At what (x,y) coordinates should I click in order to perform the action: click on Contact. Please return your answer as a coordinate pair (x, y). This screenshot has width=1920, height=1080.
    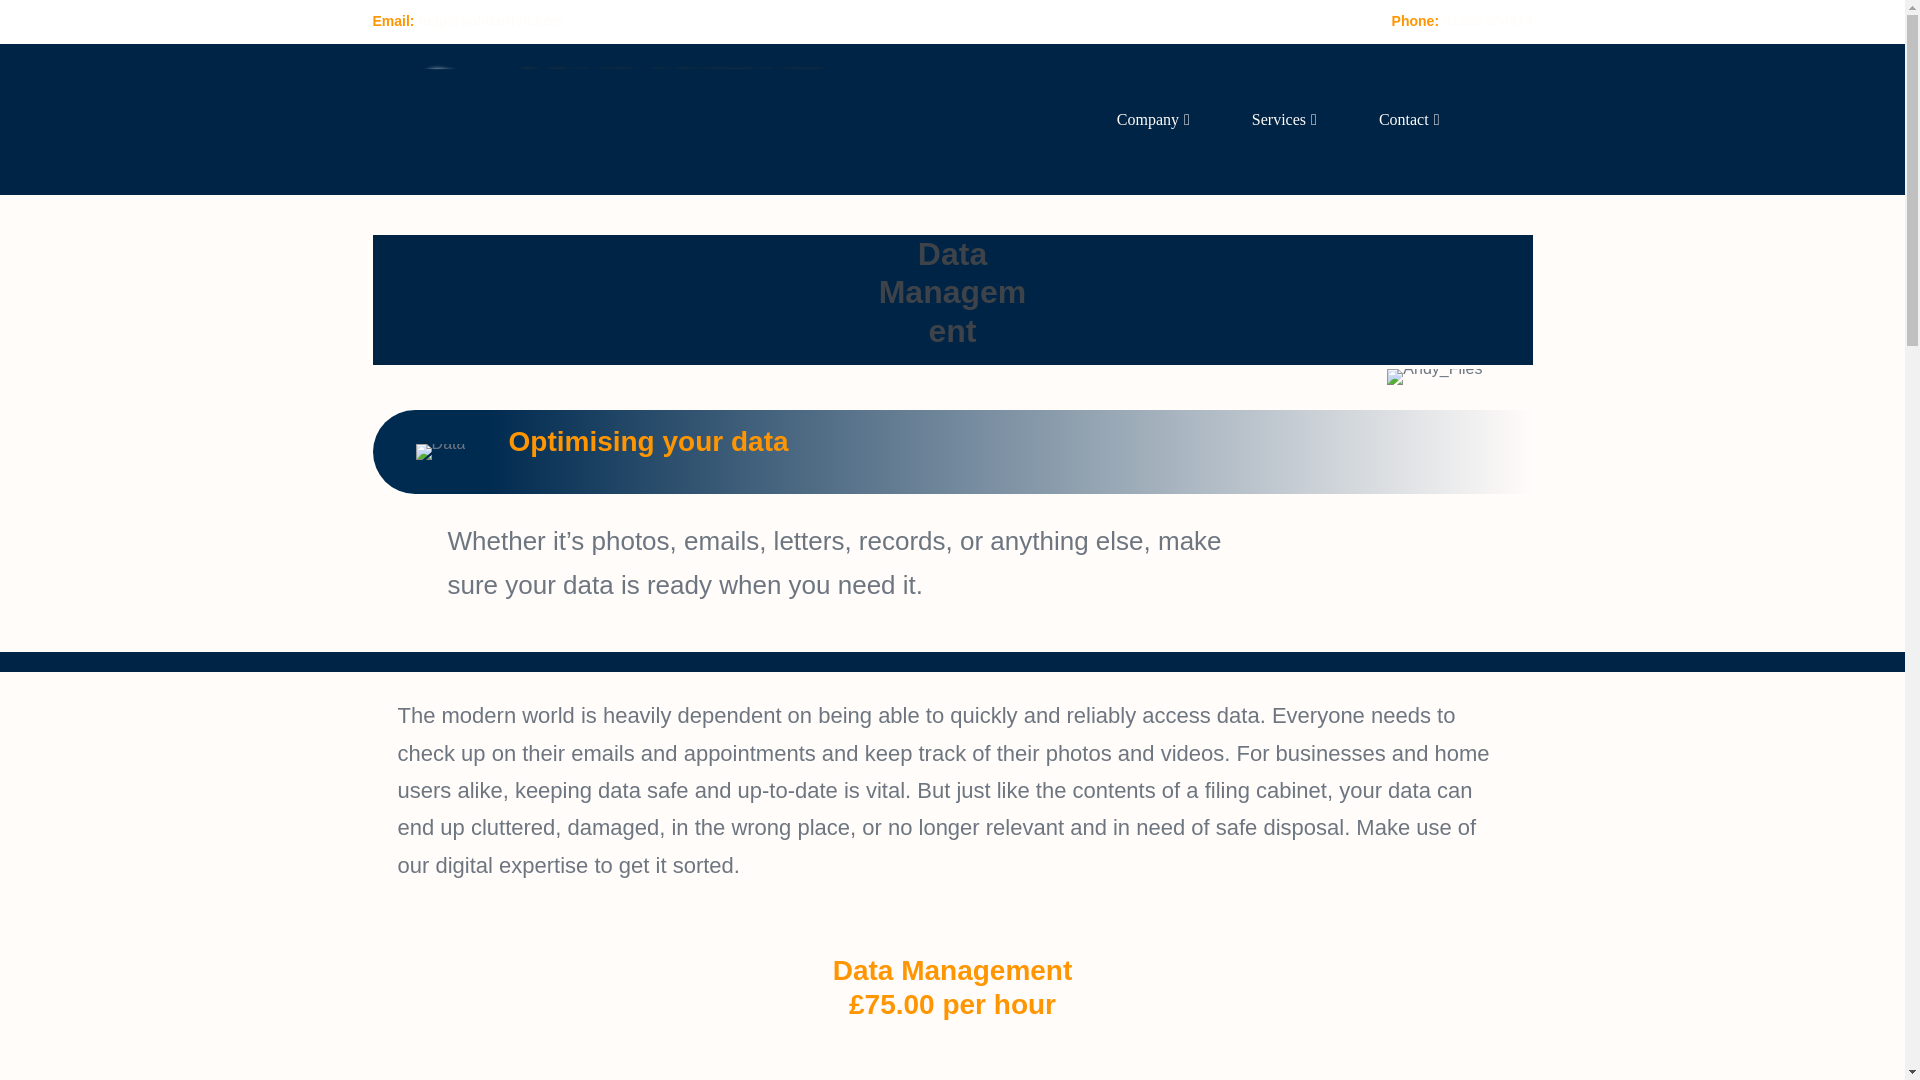
    Looking at the image, I should click on (1408, 119).